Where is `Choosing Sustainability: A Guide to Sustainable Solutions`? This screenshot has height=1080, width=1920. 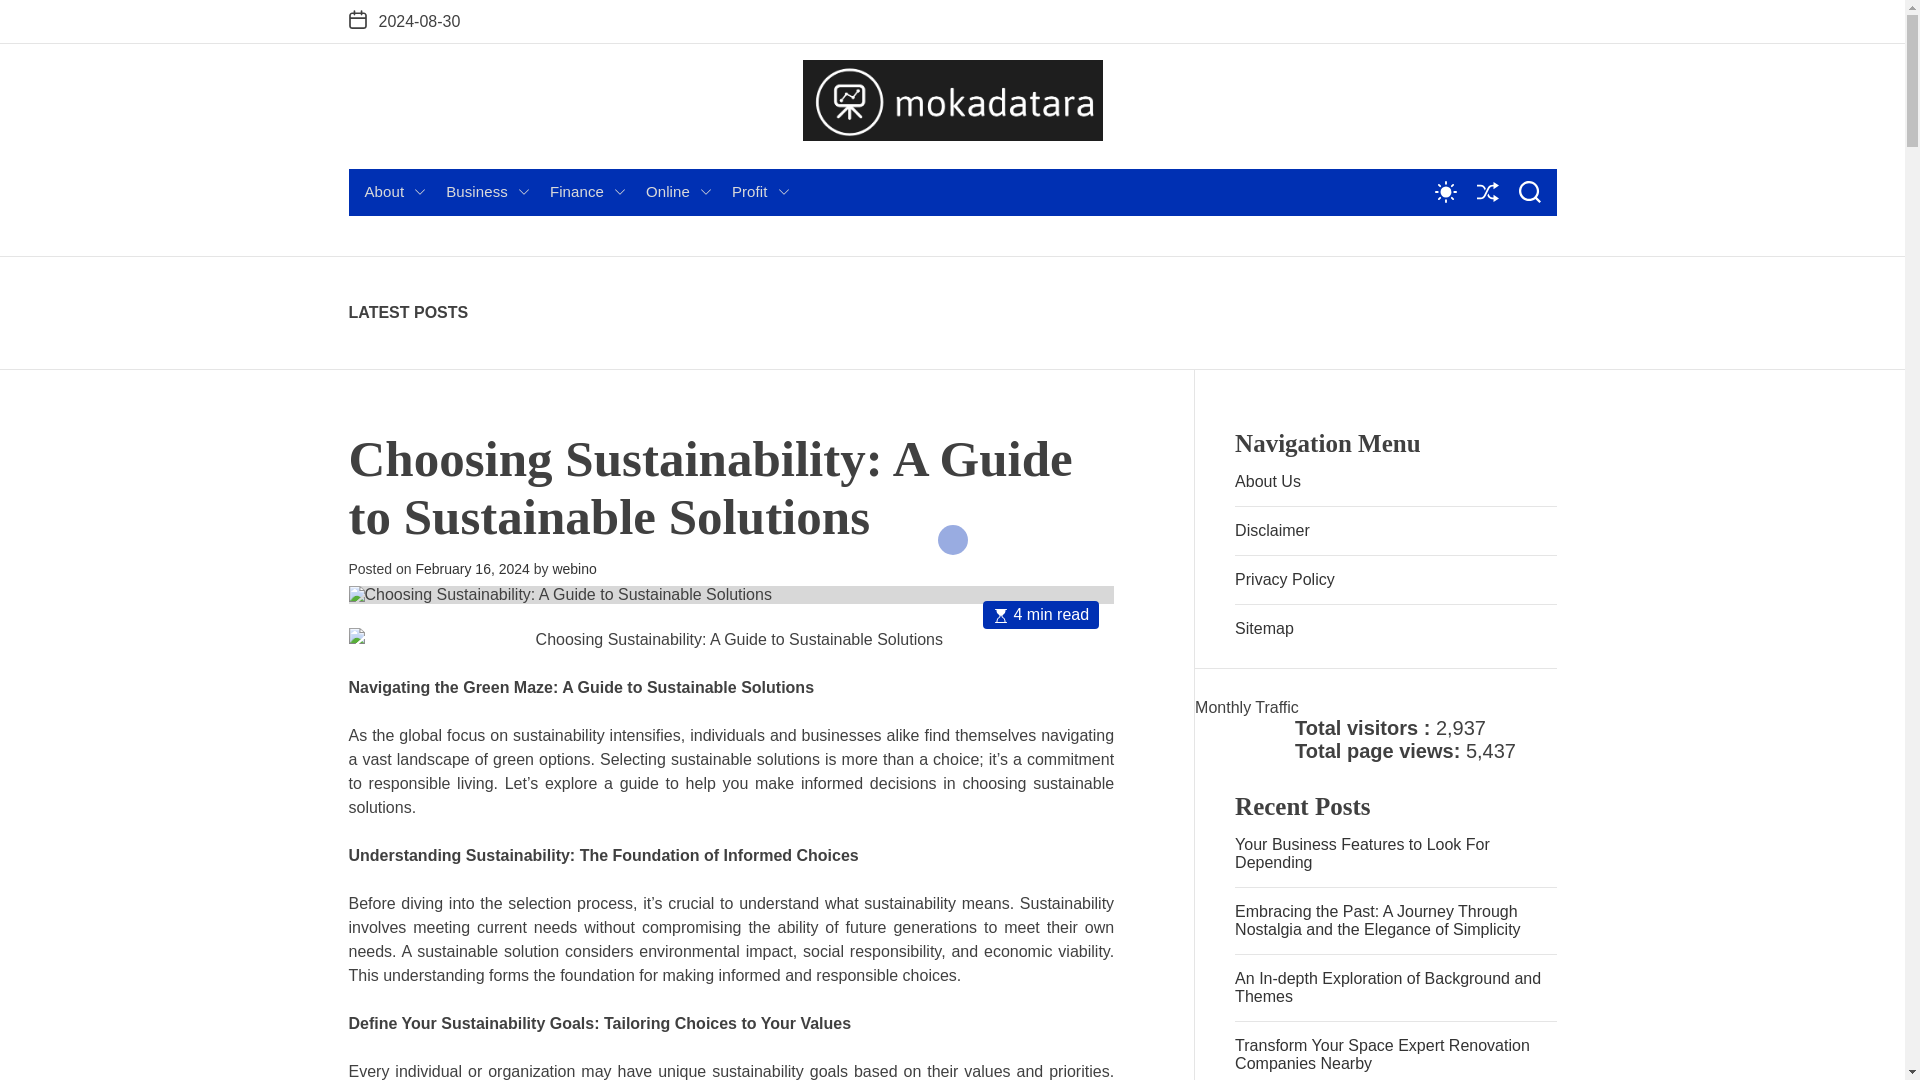
Choosing Sustainability: A Guide to Sustainable Solutions is located at coordinates (730, 640).